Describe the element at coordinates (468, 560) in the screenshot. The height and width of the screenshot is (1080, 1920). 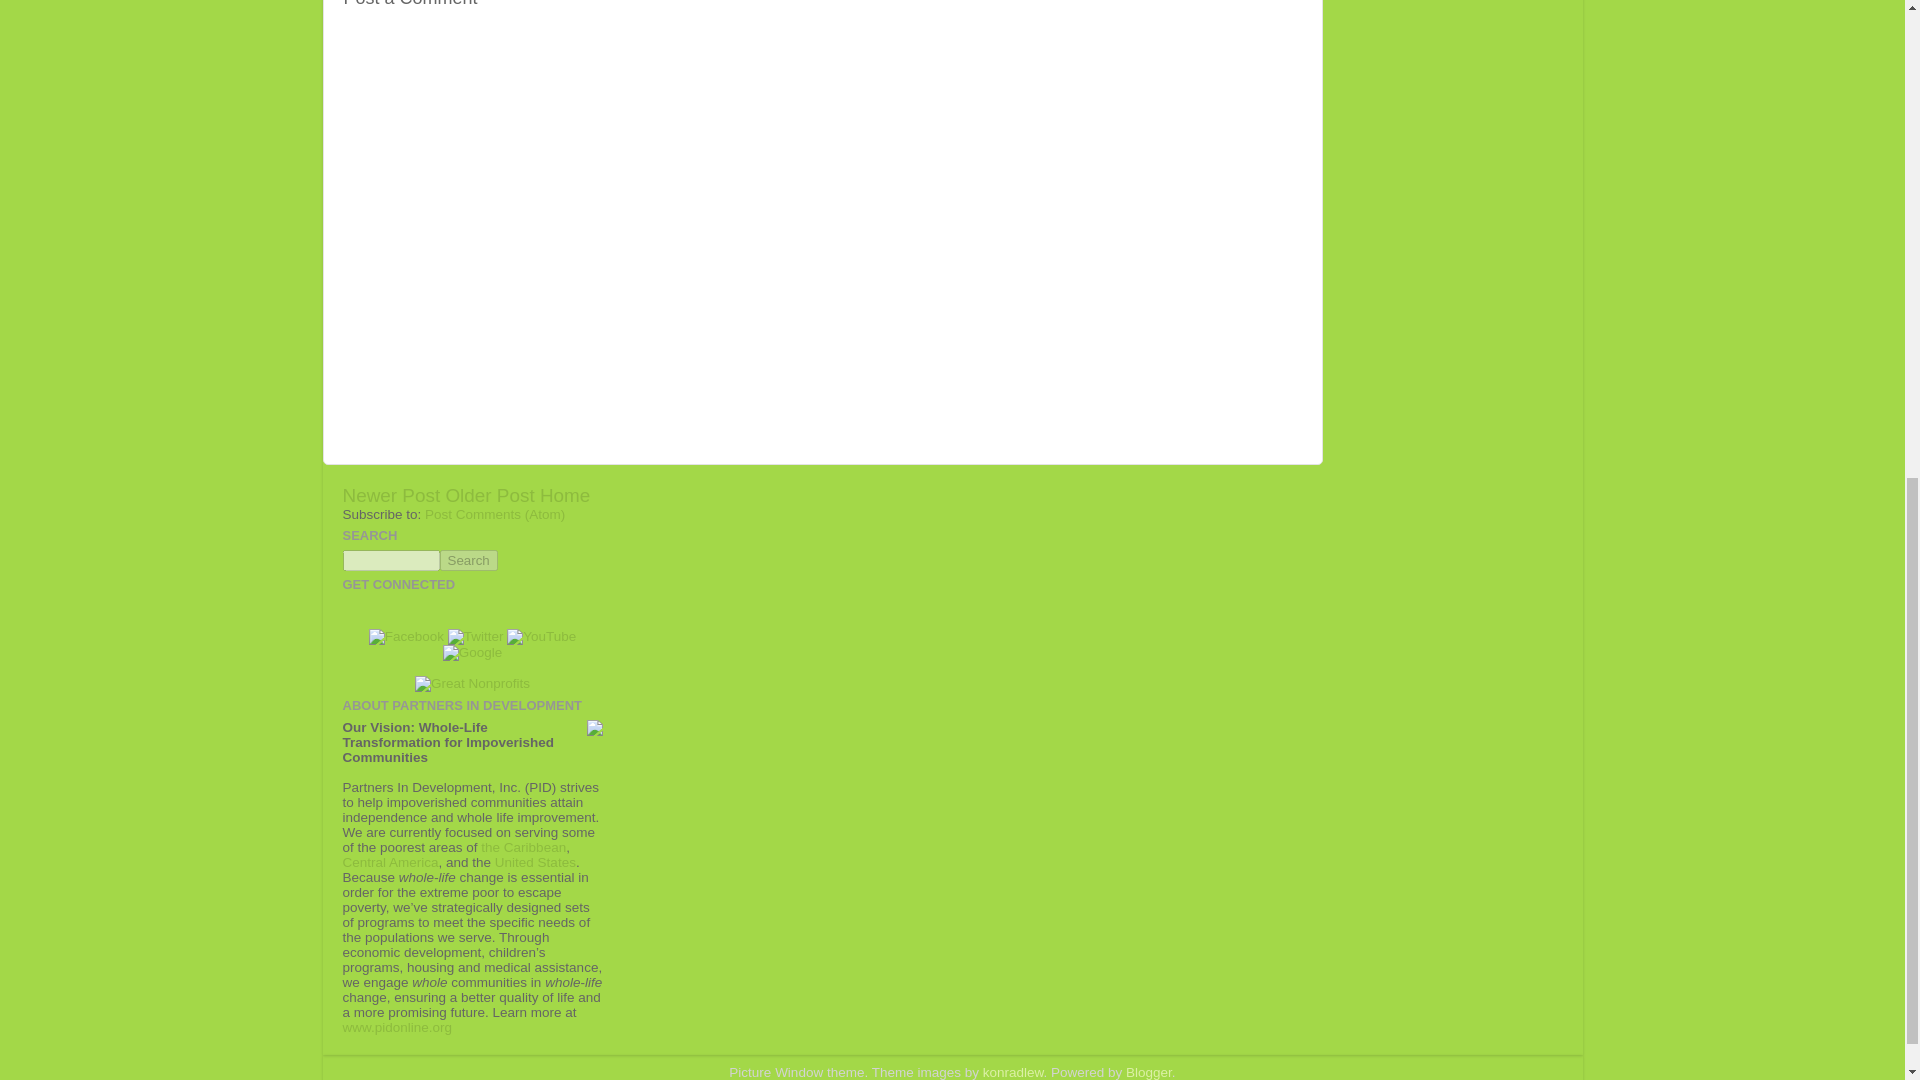
I see `search` at that location.